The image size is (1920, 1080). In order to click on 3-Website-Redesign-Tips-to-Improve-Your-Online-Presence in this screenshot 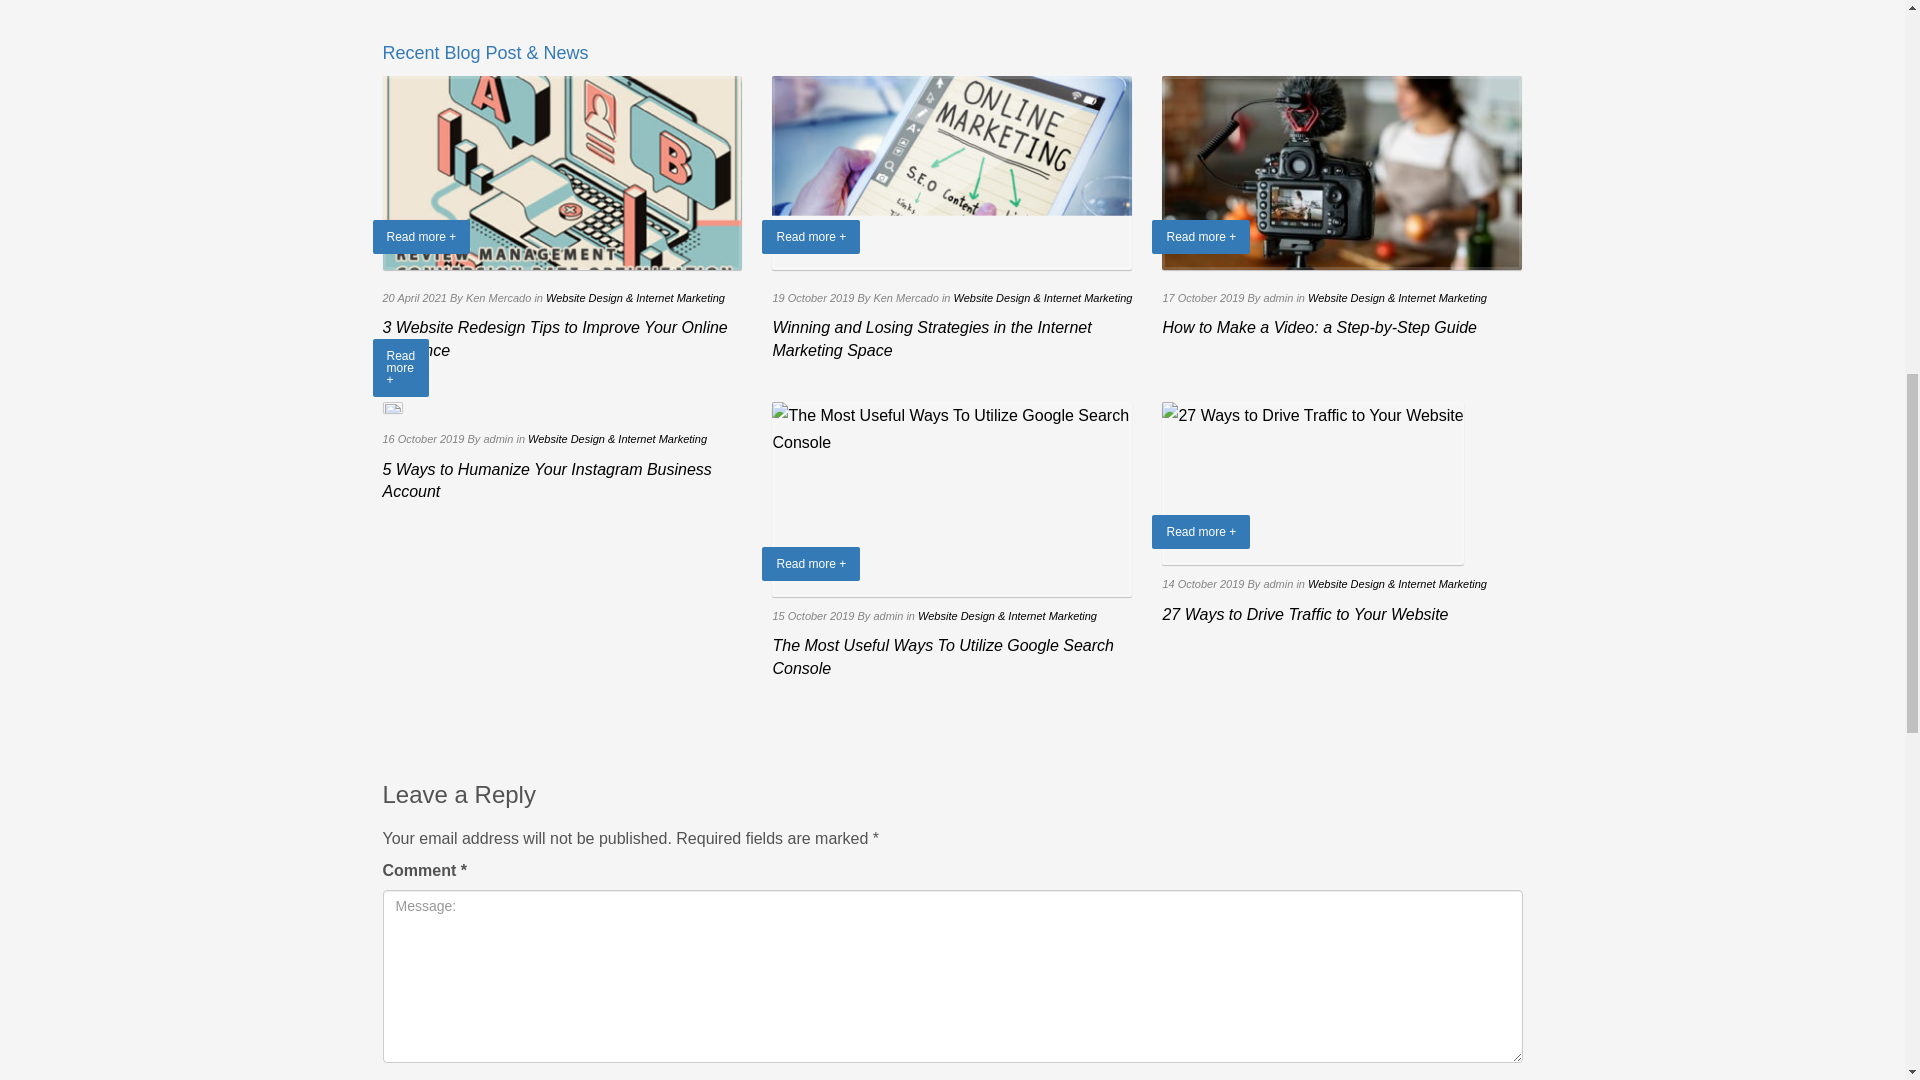, I will do `click(562, 173)`.